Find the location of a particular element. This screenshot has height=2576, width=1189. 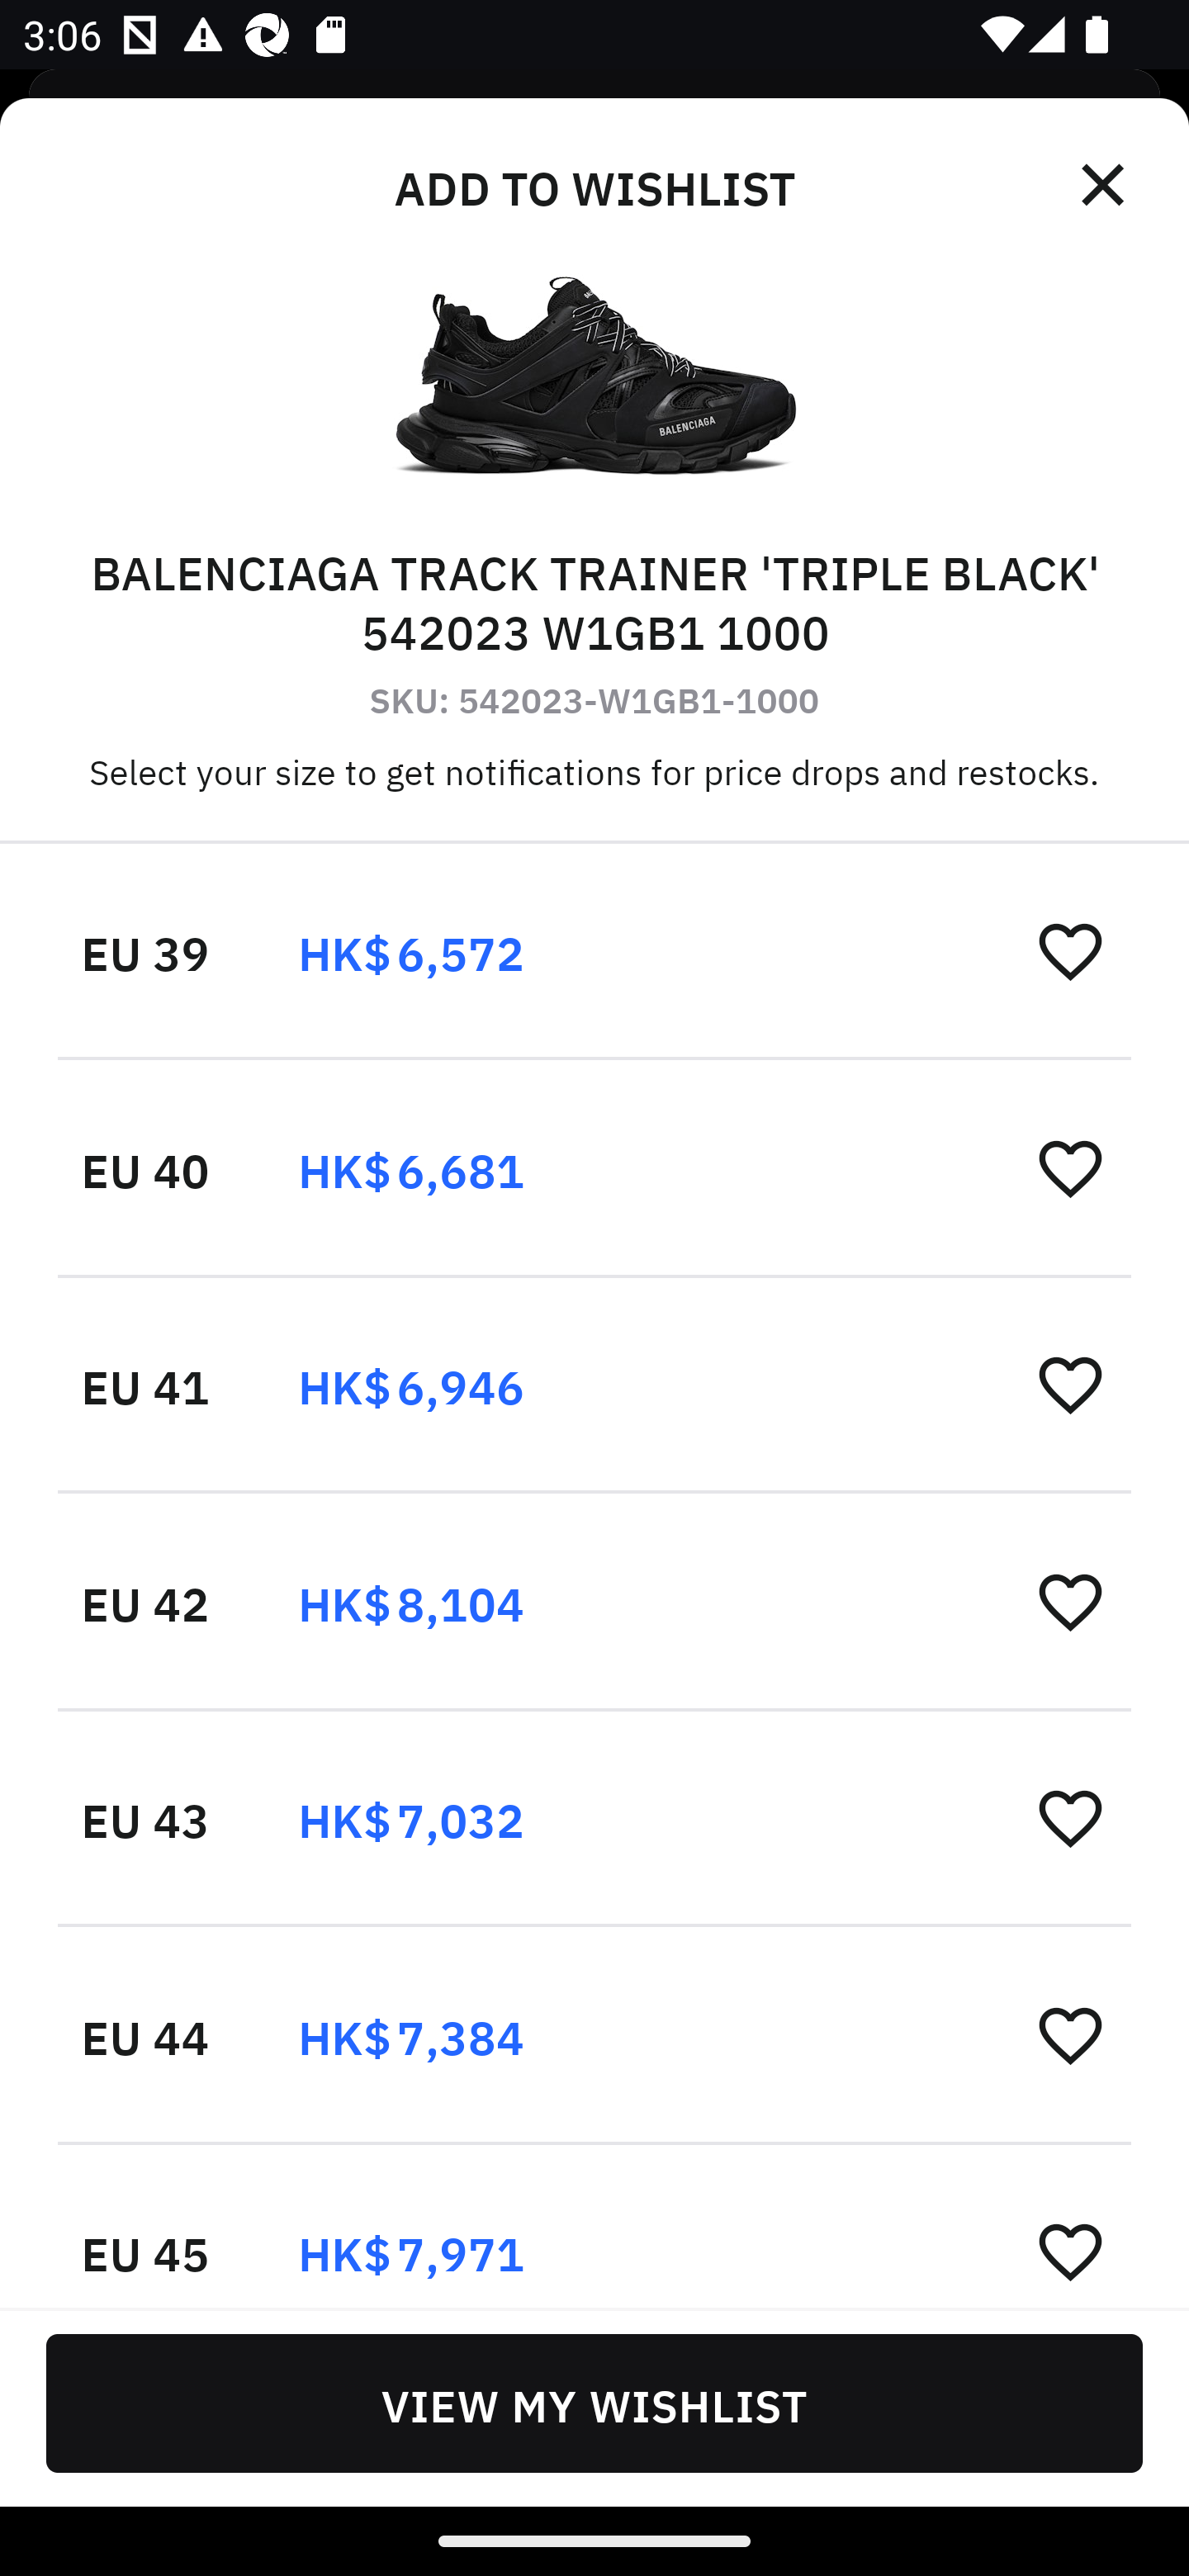

VIEW MY WISHLIST is located at coordinates (594, 2403).